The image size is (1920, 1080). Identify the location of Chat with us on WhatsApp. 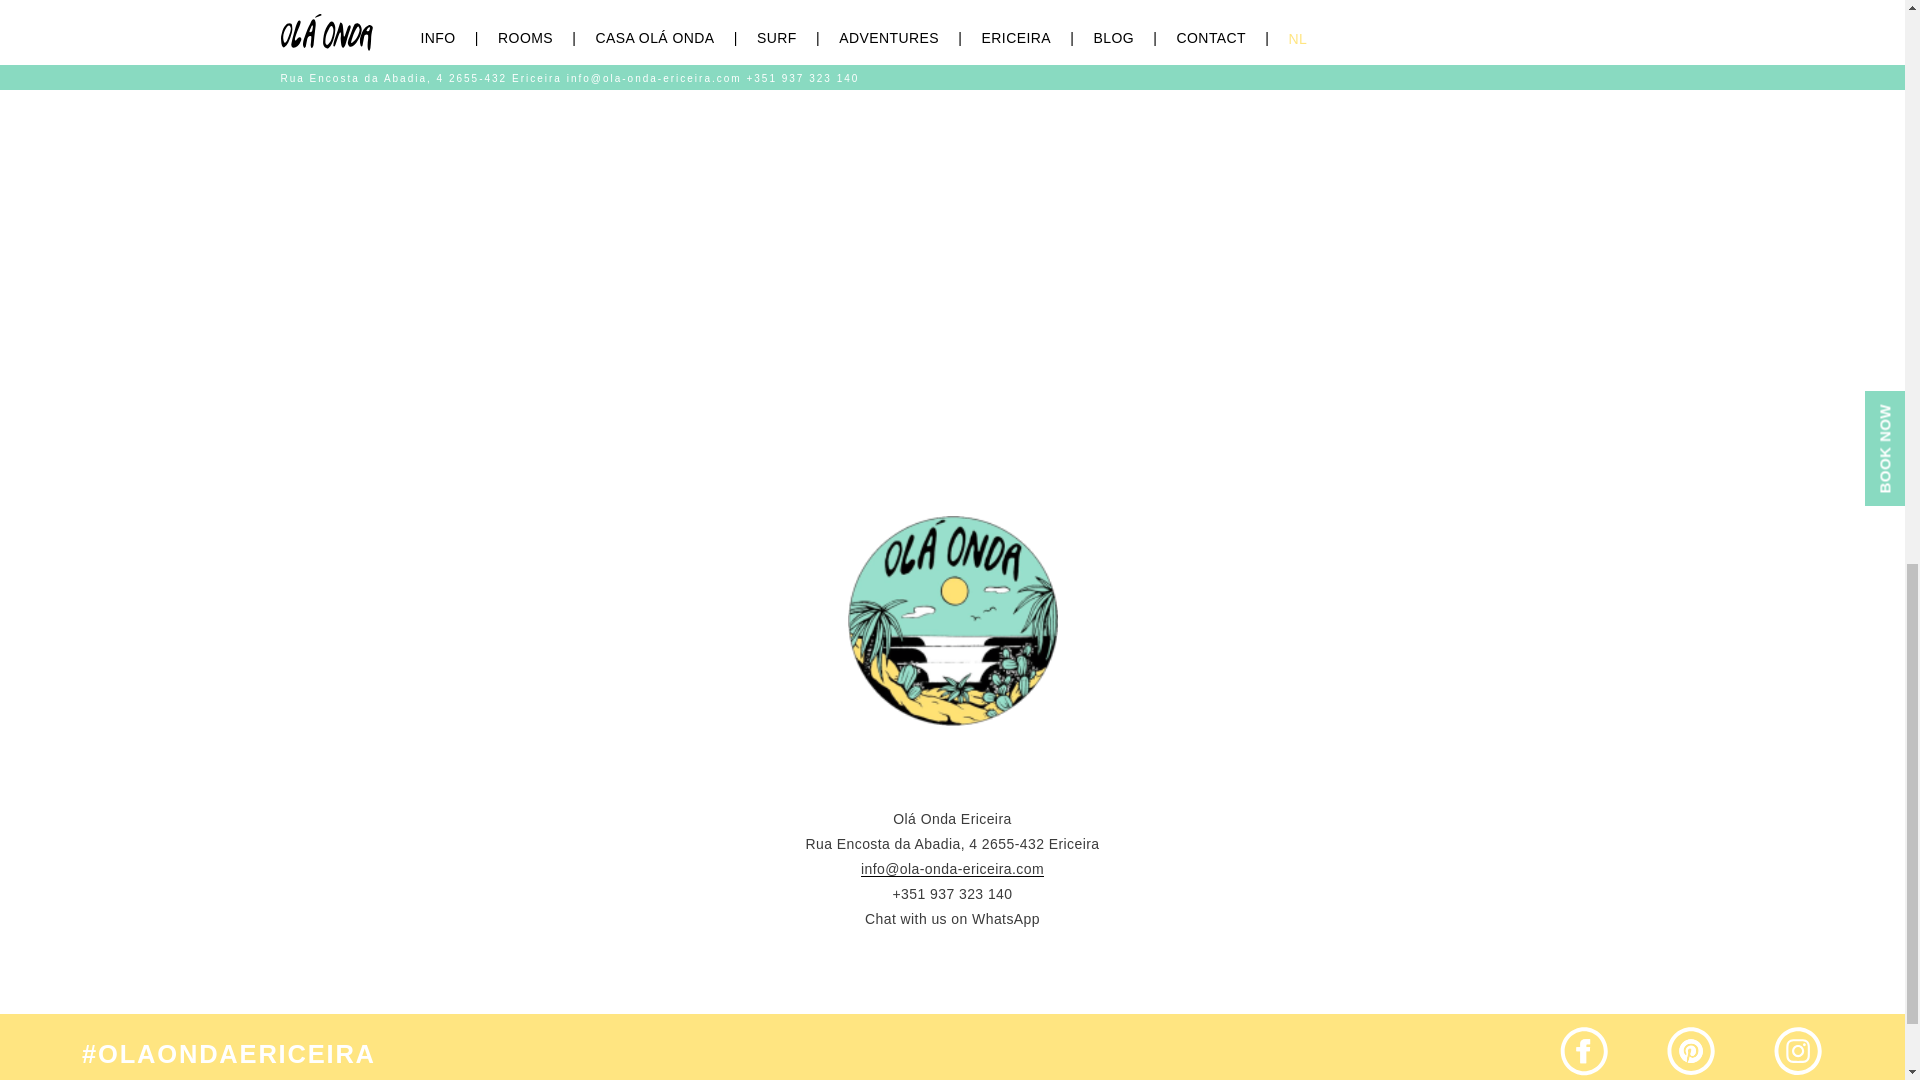
(952, 918).